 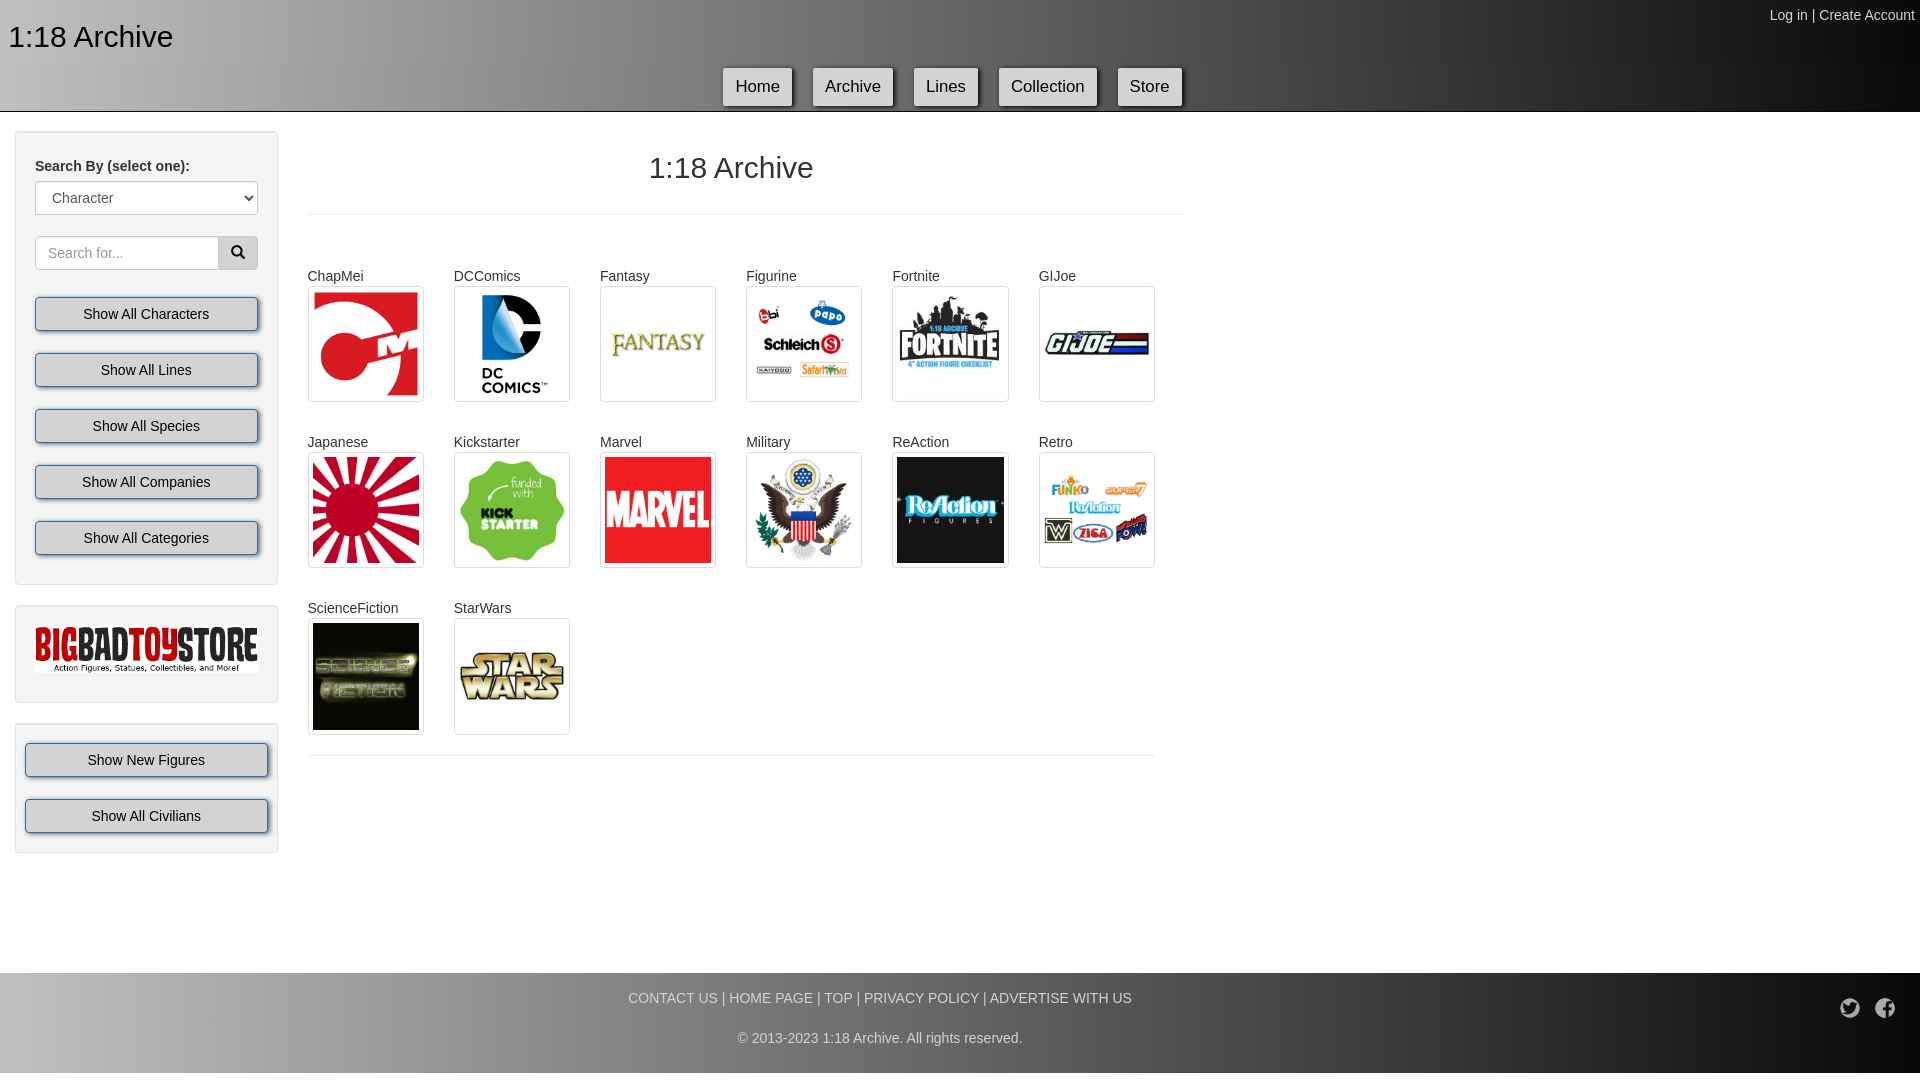 I want to click on Show All Companies, so click(x=146, y=482).